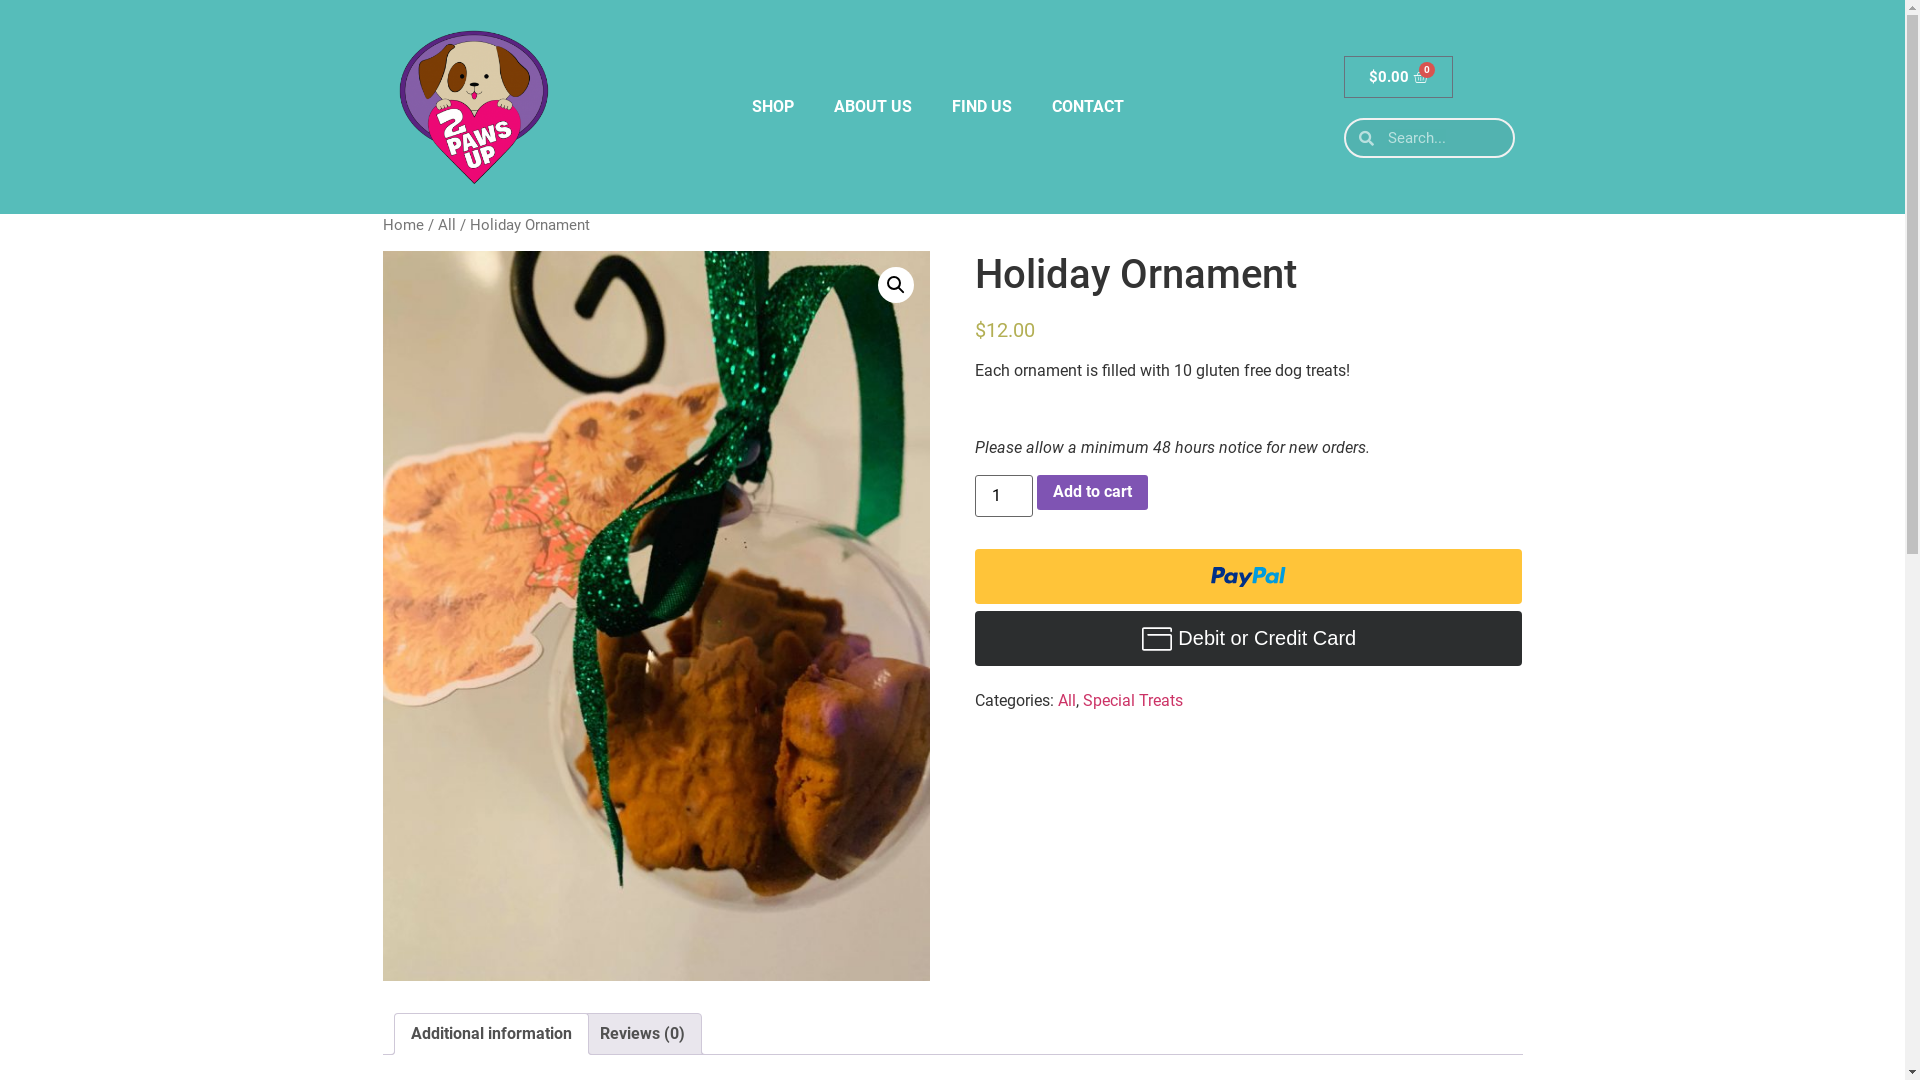  Describe the element at coordinates (1088, 107) in the screenshot. I see `CONTACT` at that location.